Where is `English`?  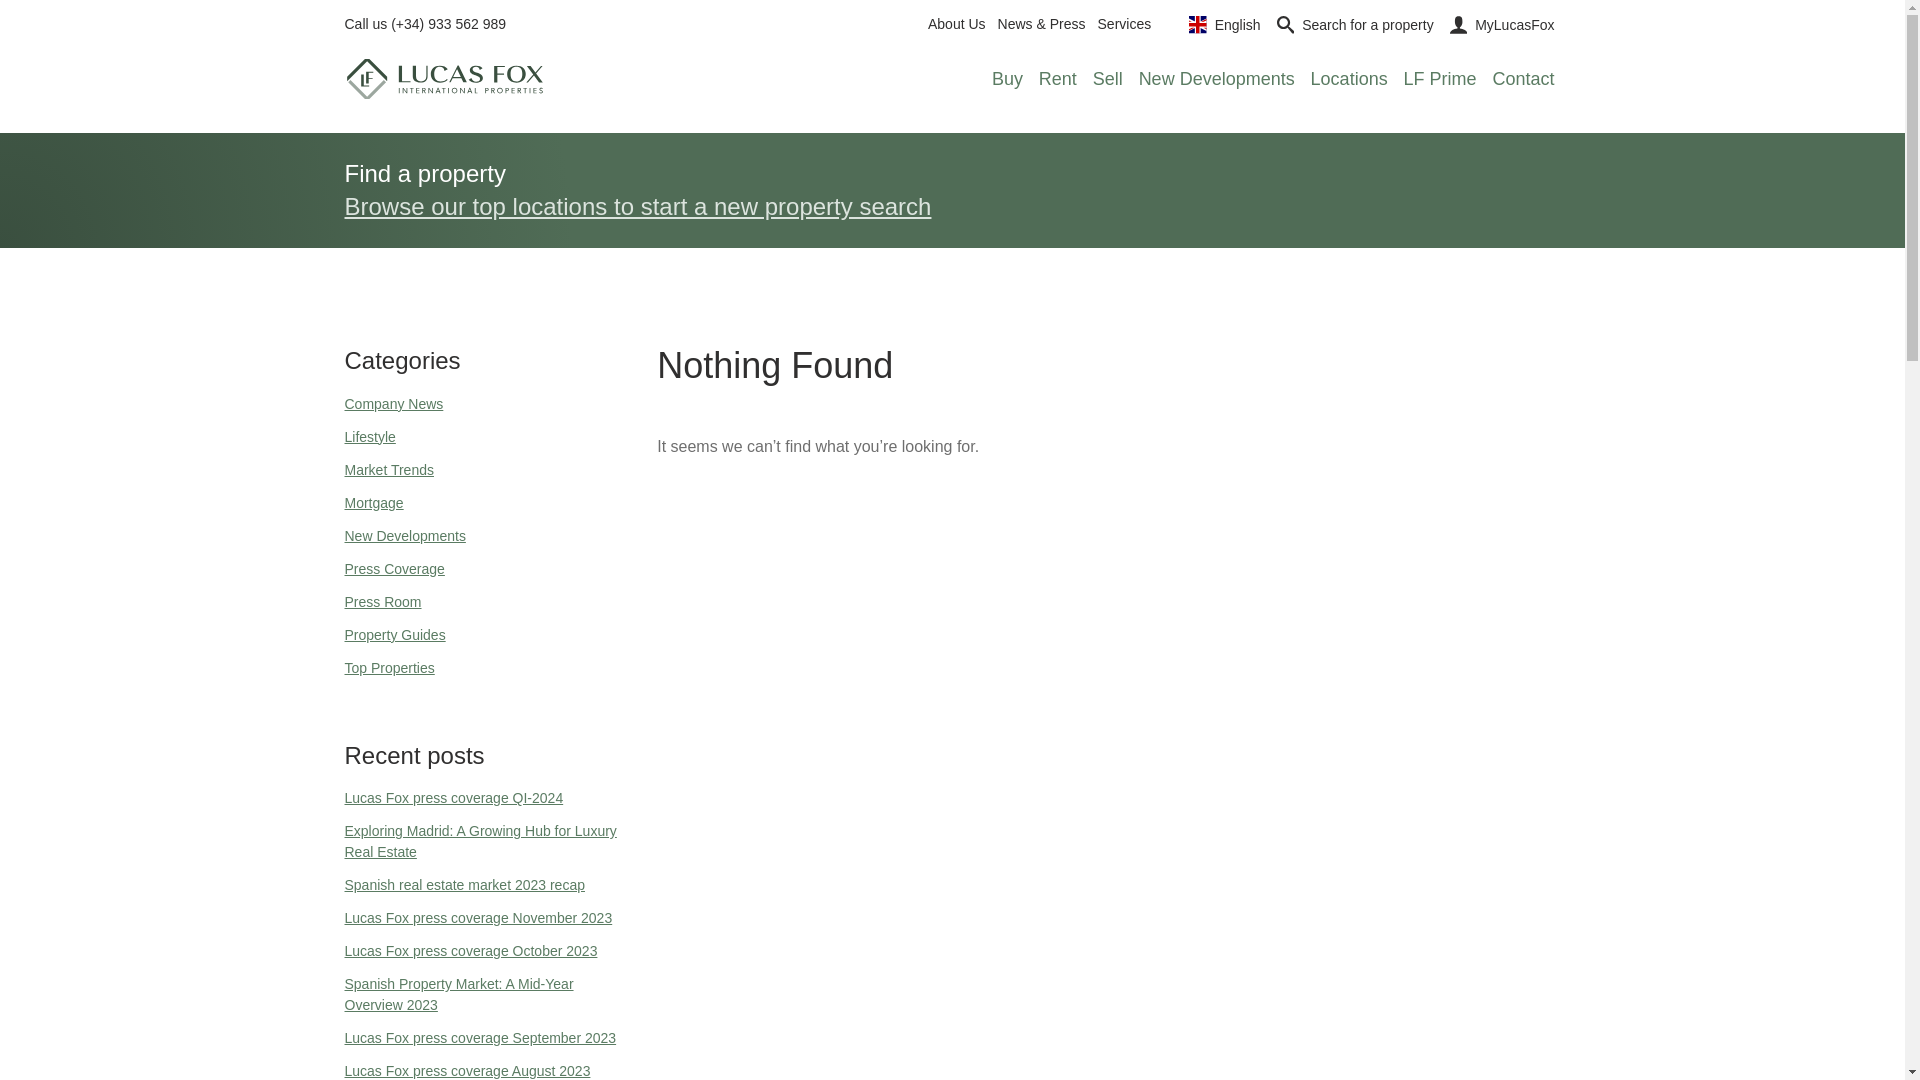
English is located at coordinates (1224, 24).